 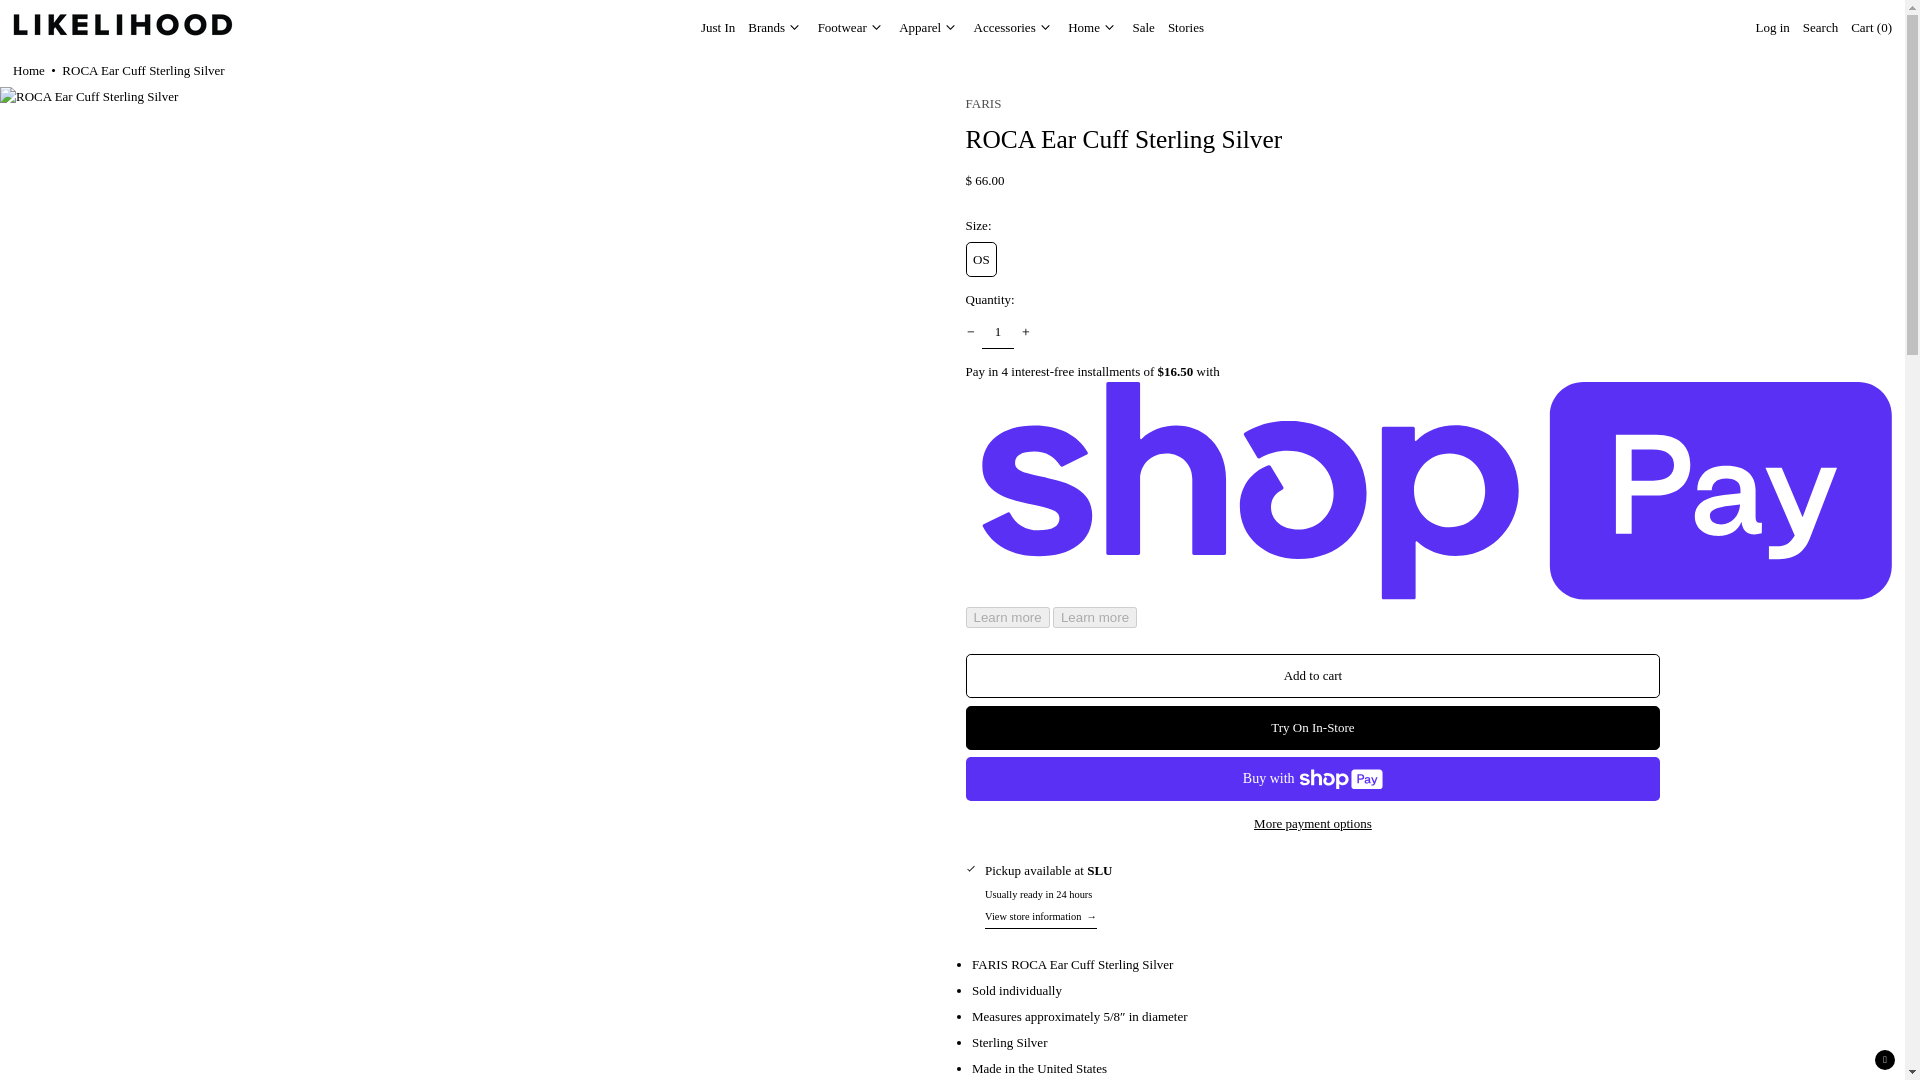 I want to click on 1, so click(x=998, y=332).